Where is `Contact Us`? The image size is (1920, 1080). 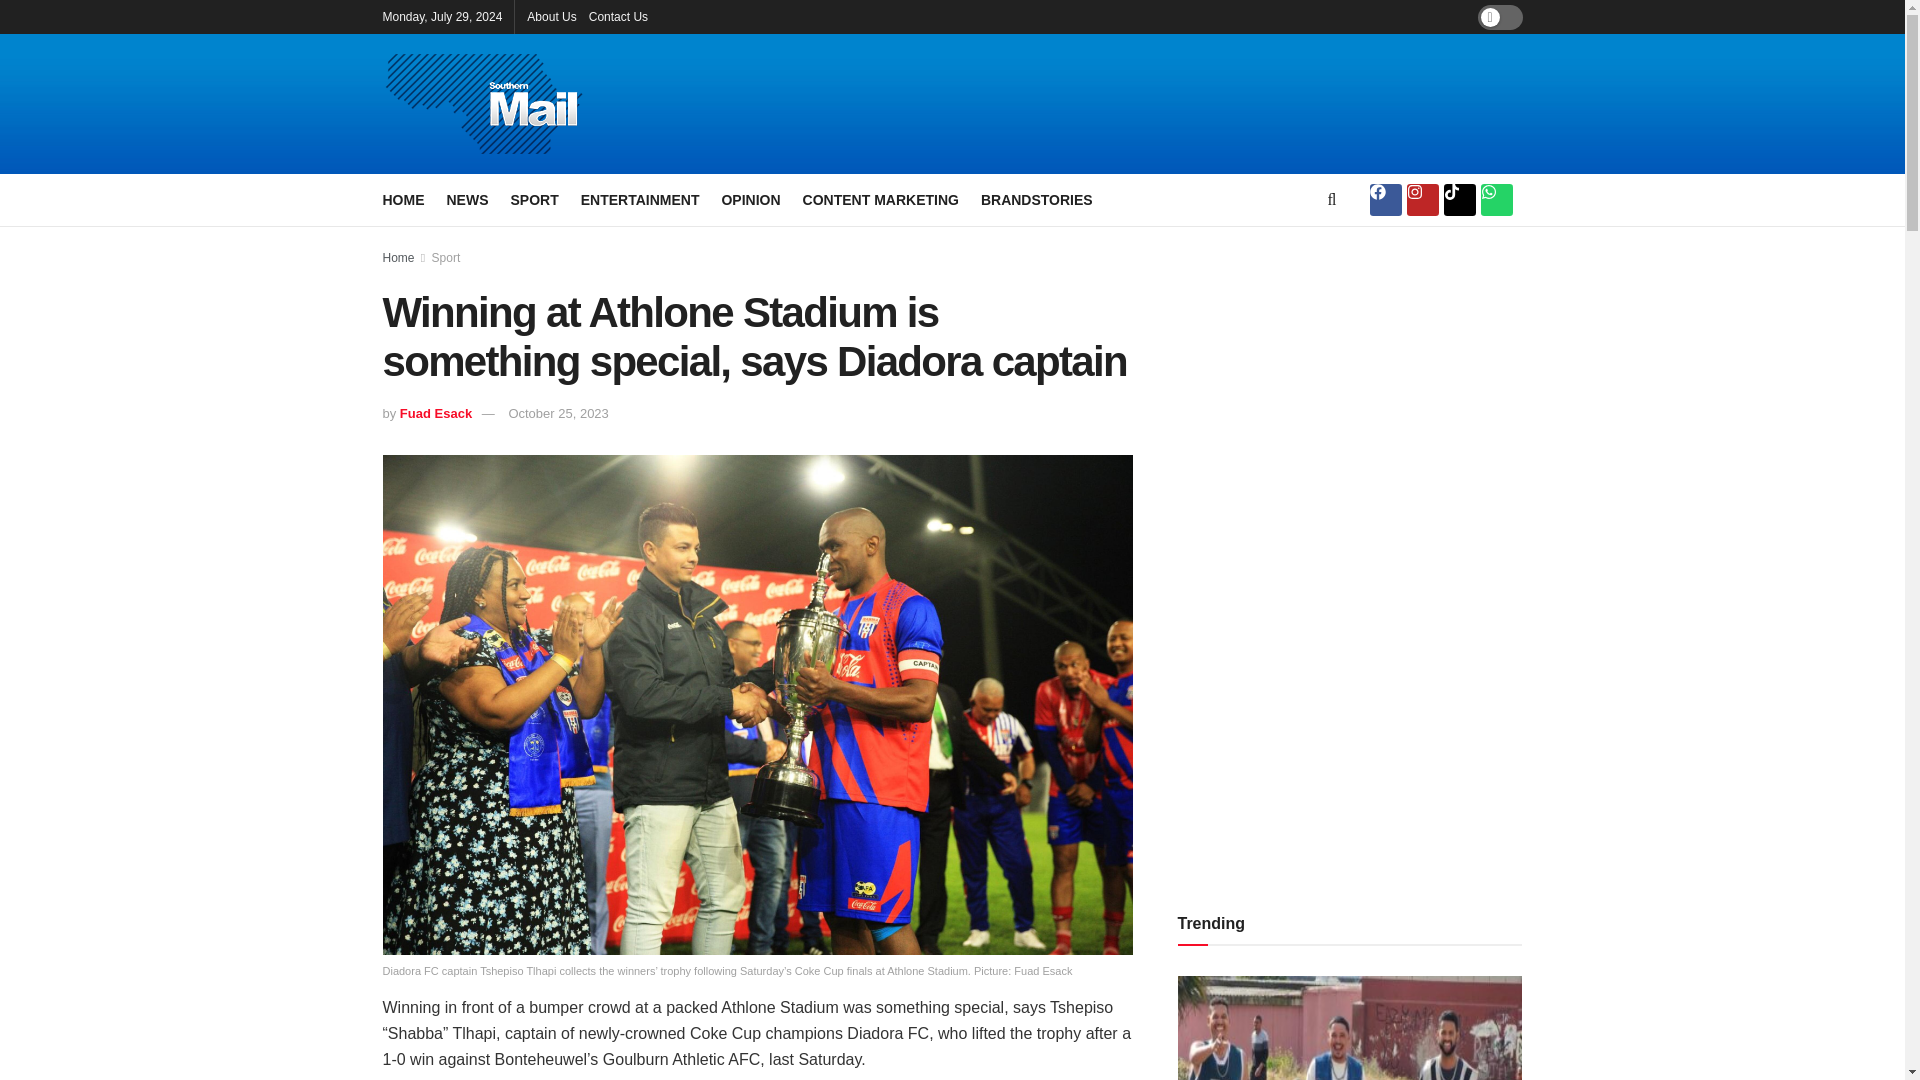
Contact Us is located at coordinates (618, 16).